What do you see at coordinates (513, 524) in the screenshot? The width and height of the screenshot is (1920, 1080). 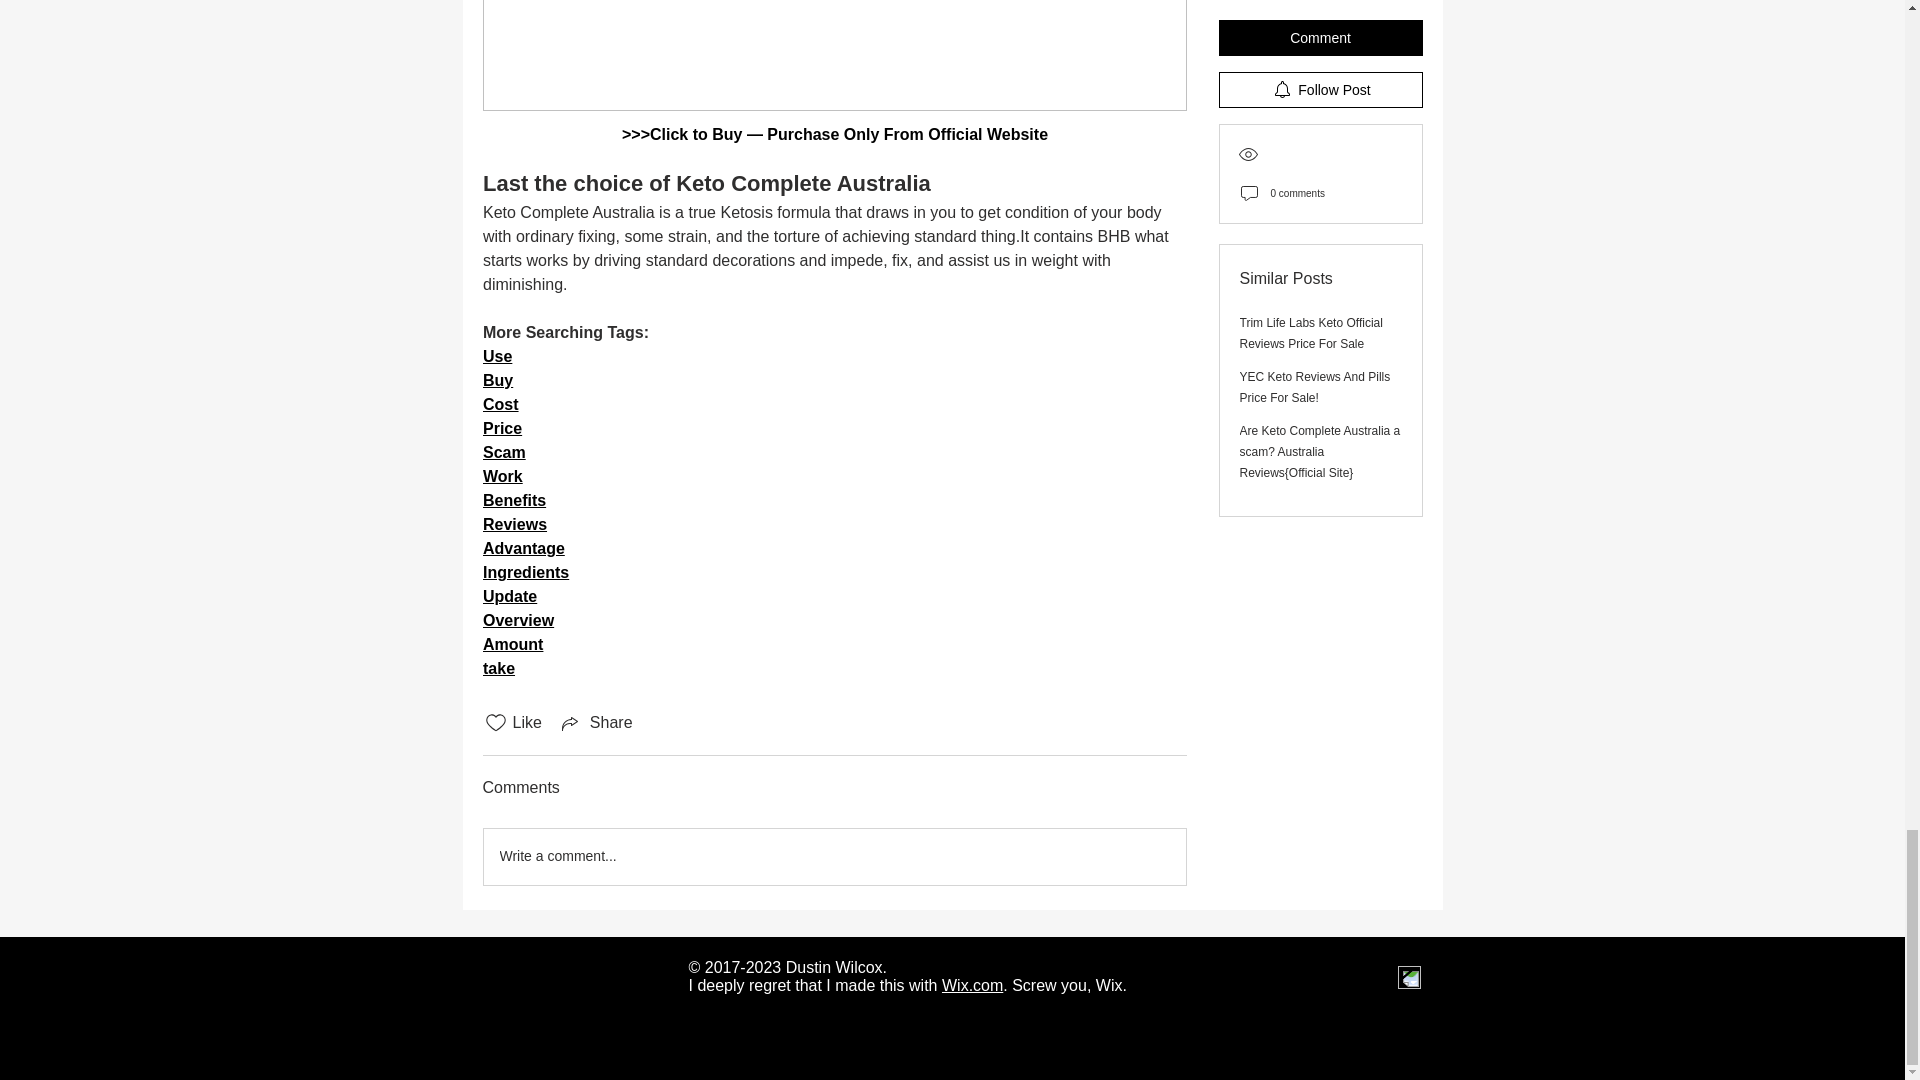 I see `Reviews` at bounding box center [513, 524].